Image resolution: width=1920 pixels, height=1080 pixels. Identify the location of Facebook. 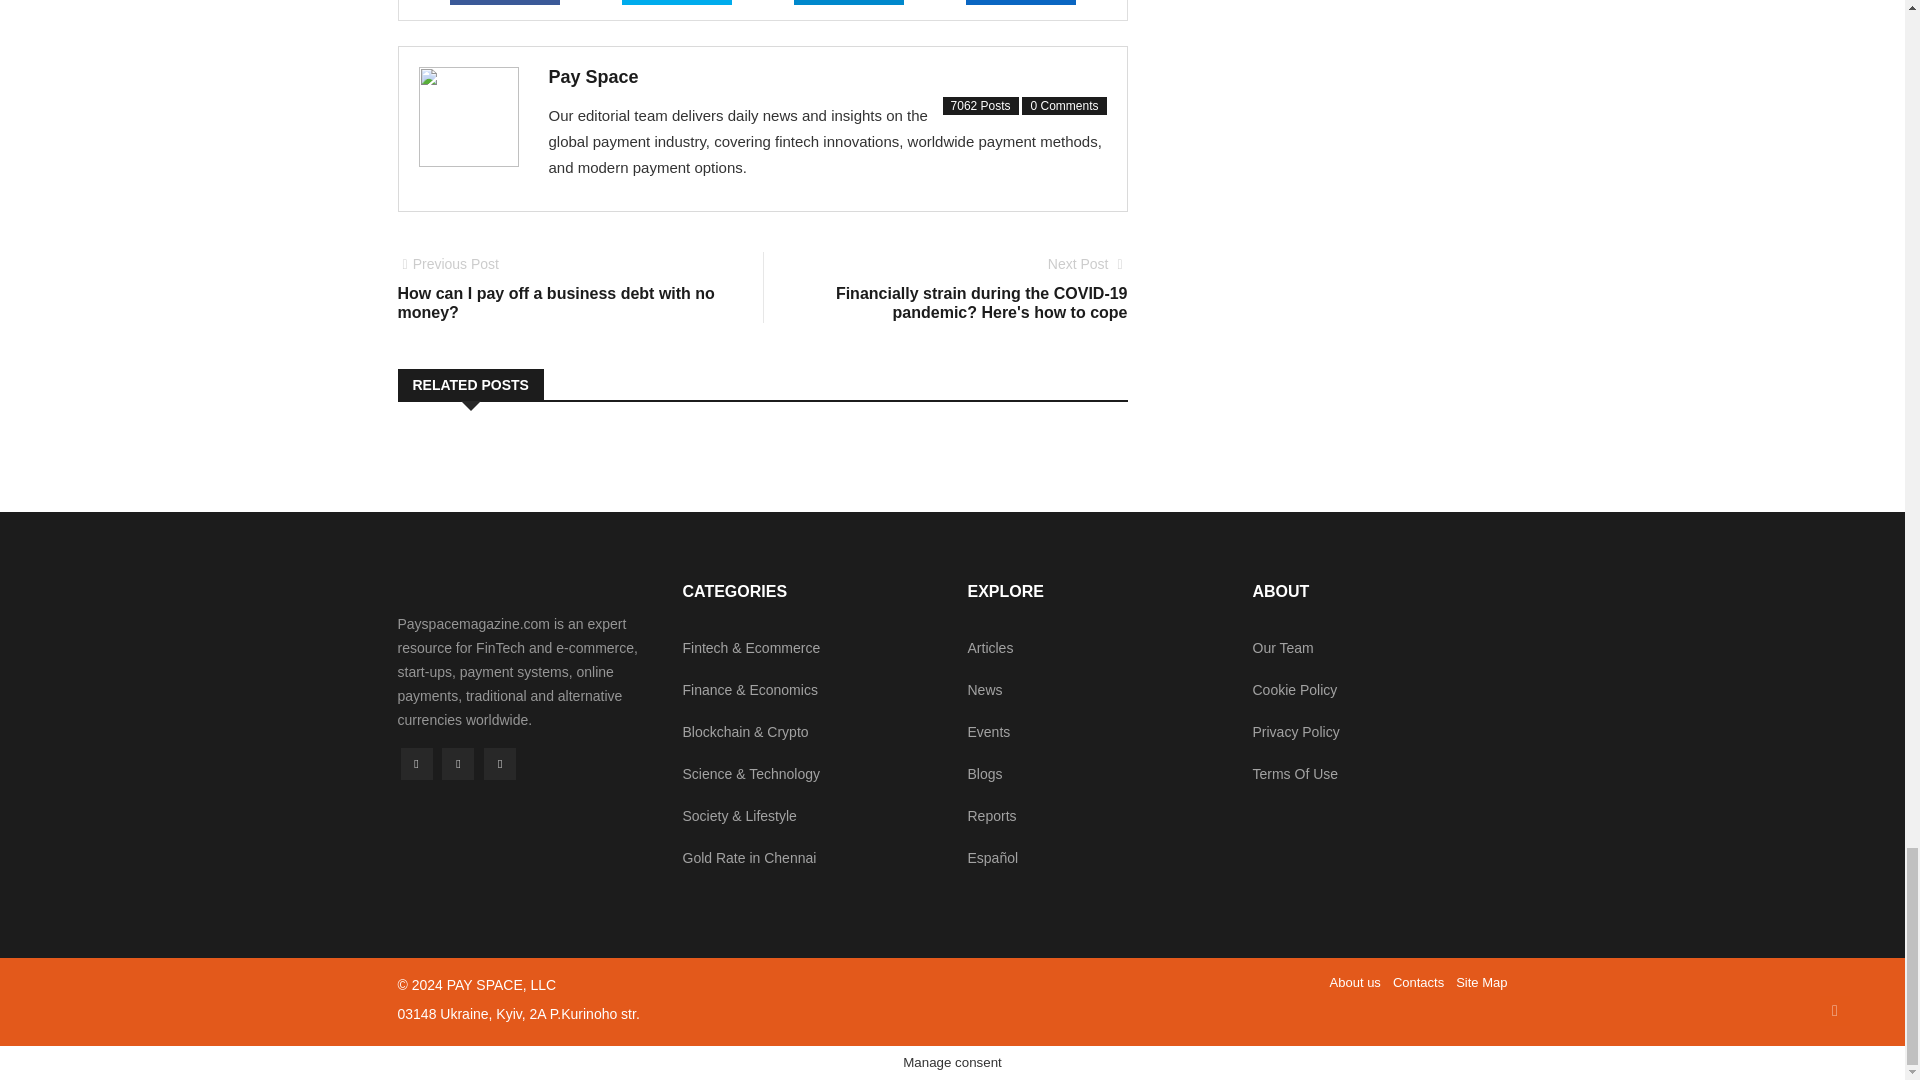
(416, 764).